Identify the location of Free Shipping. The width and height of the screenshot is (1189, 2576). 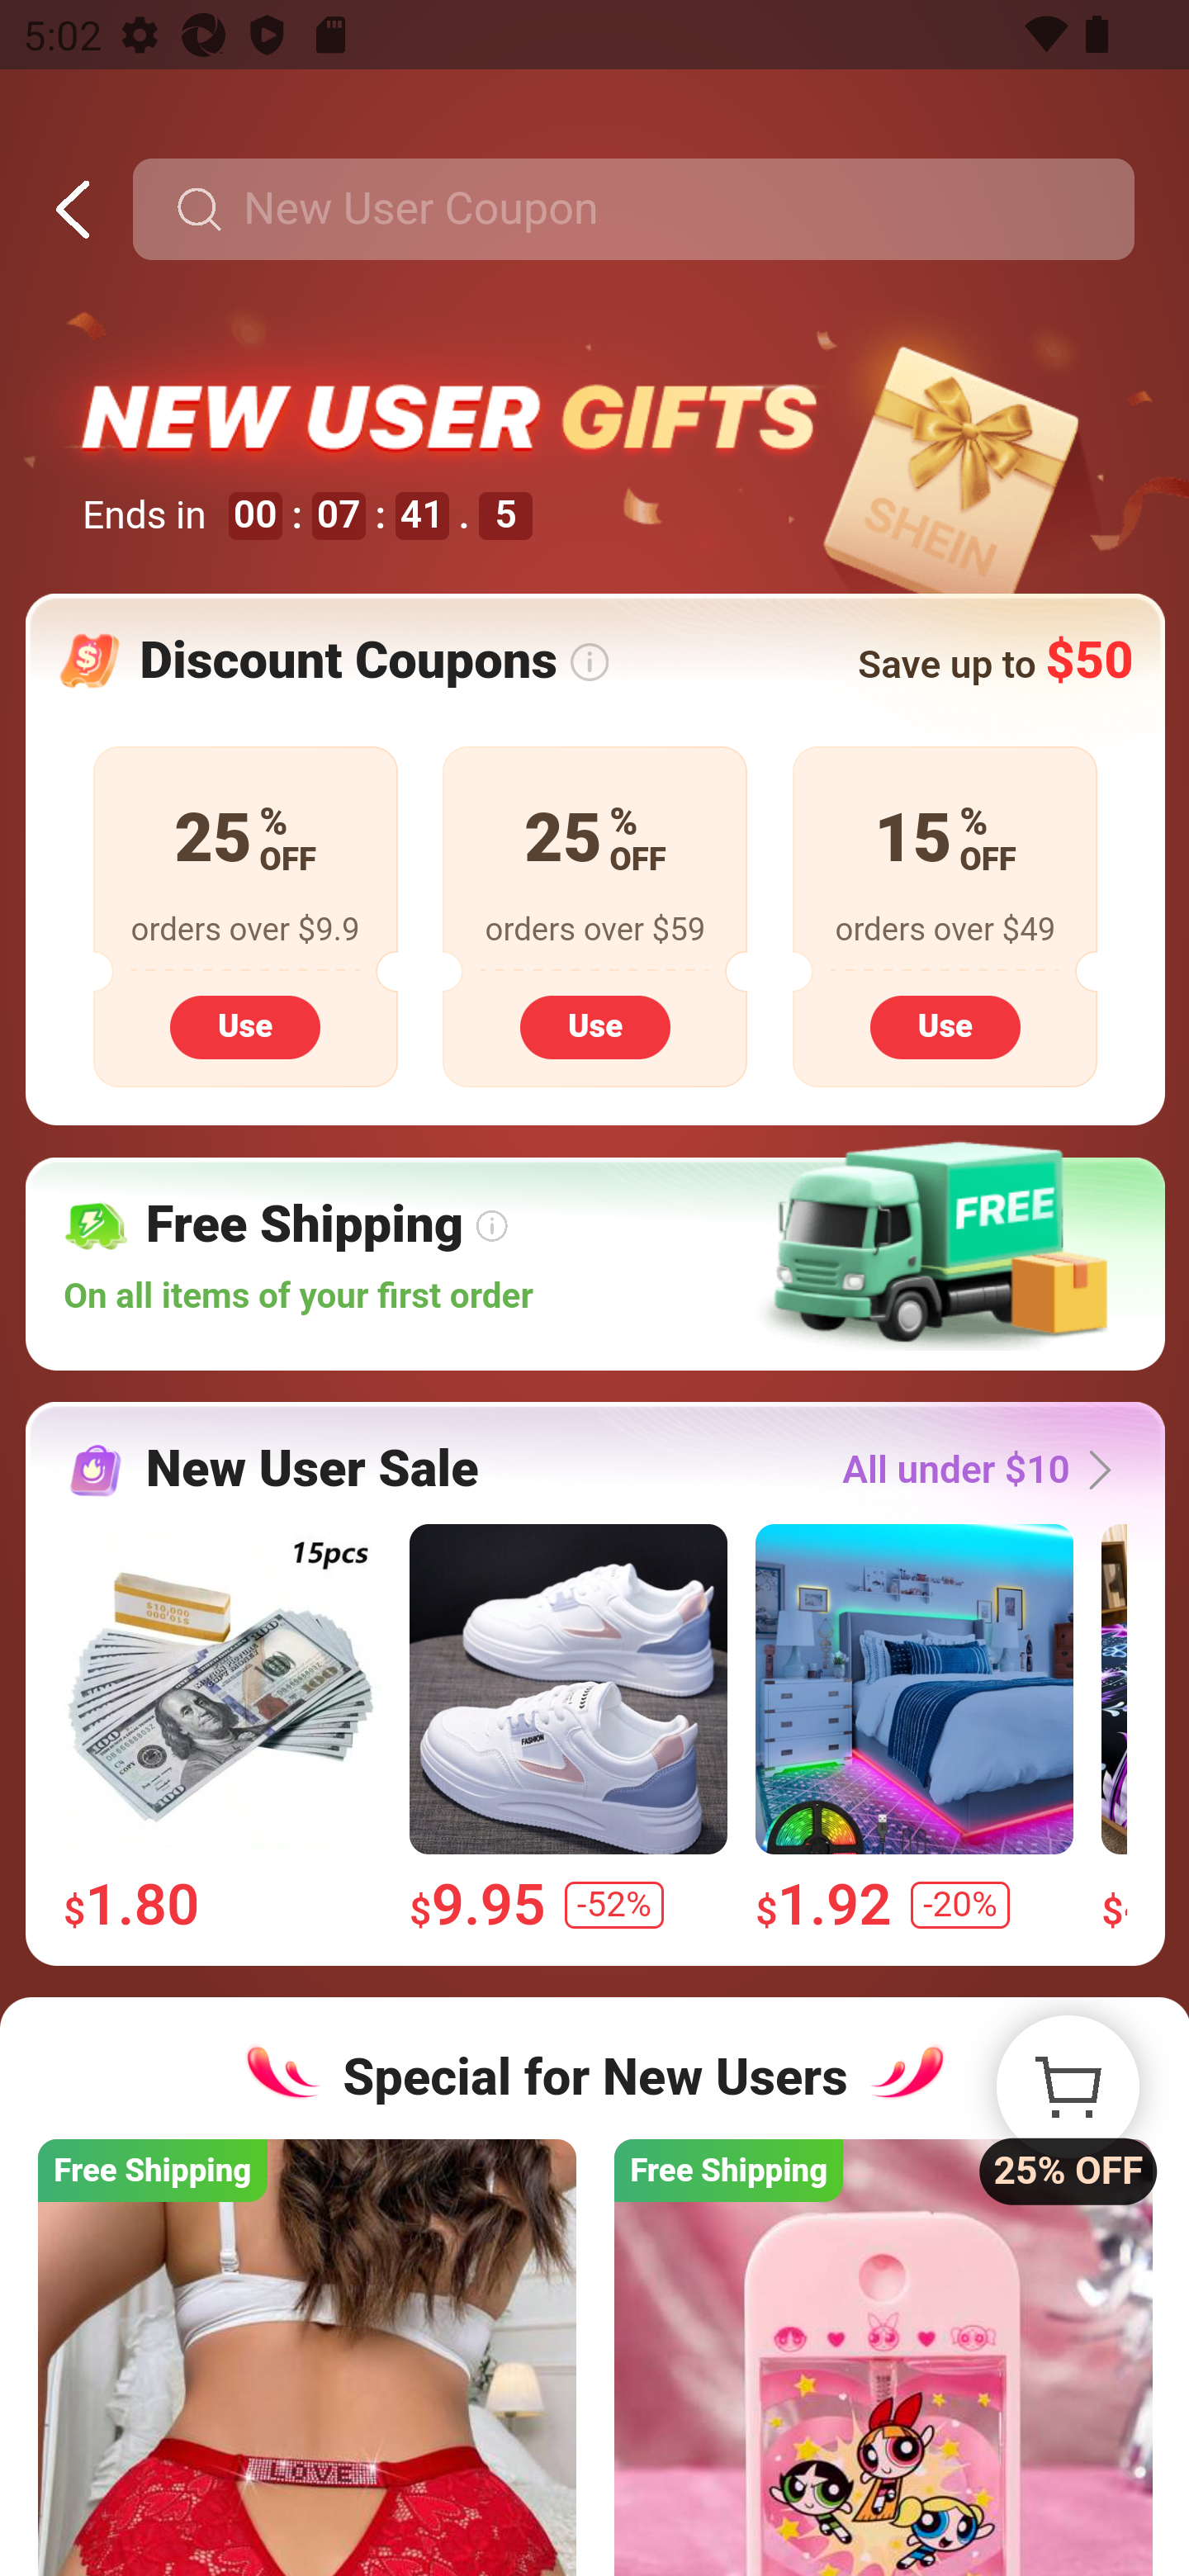
(307, 2356).